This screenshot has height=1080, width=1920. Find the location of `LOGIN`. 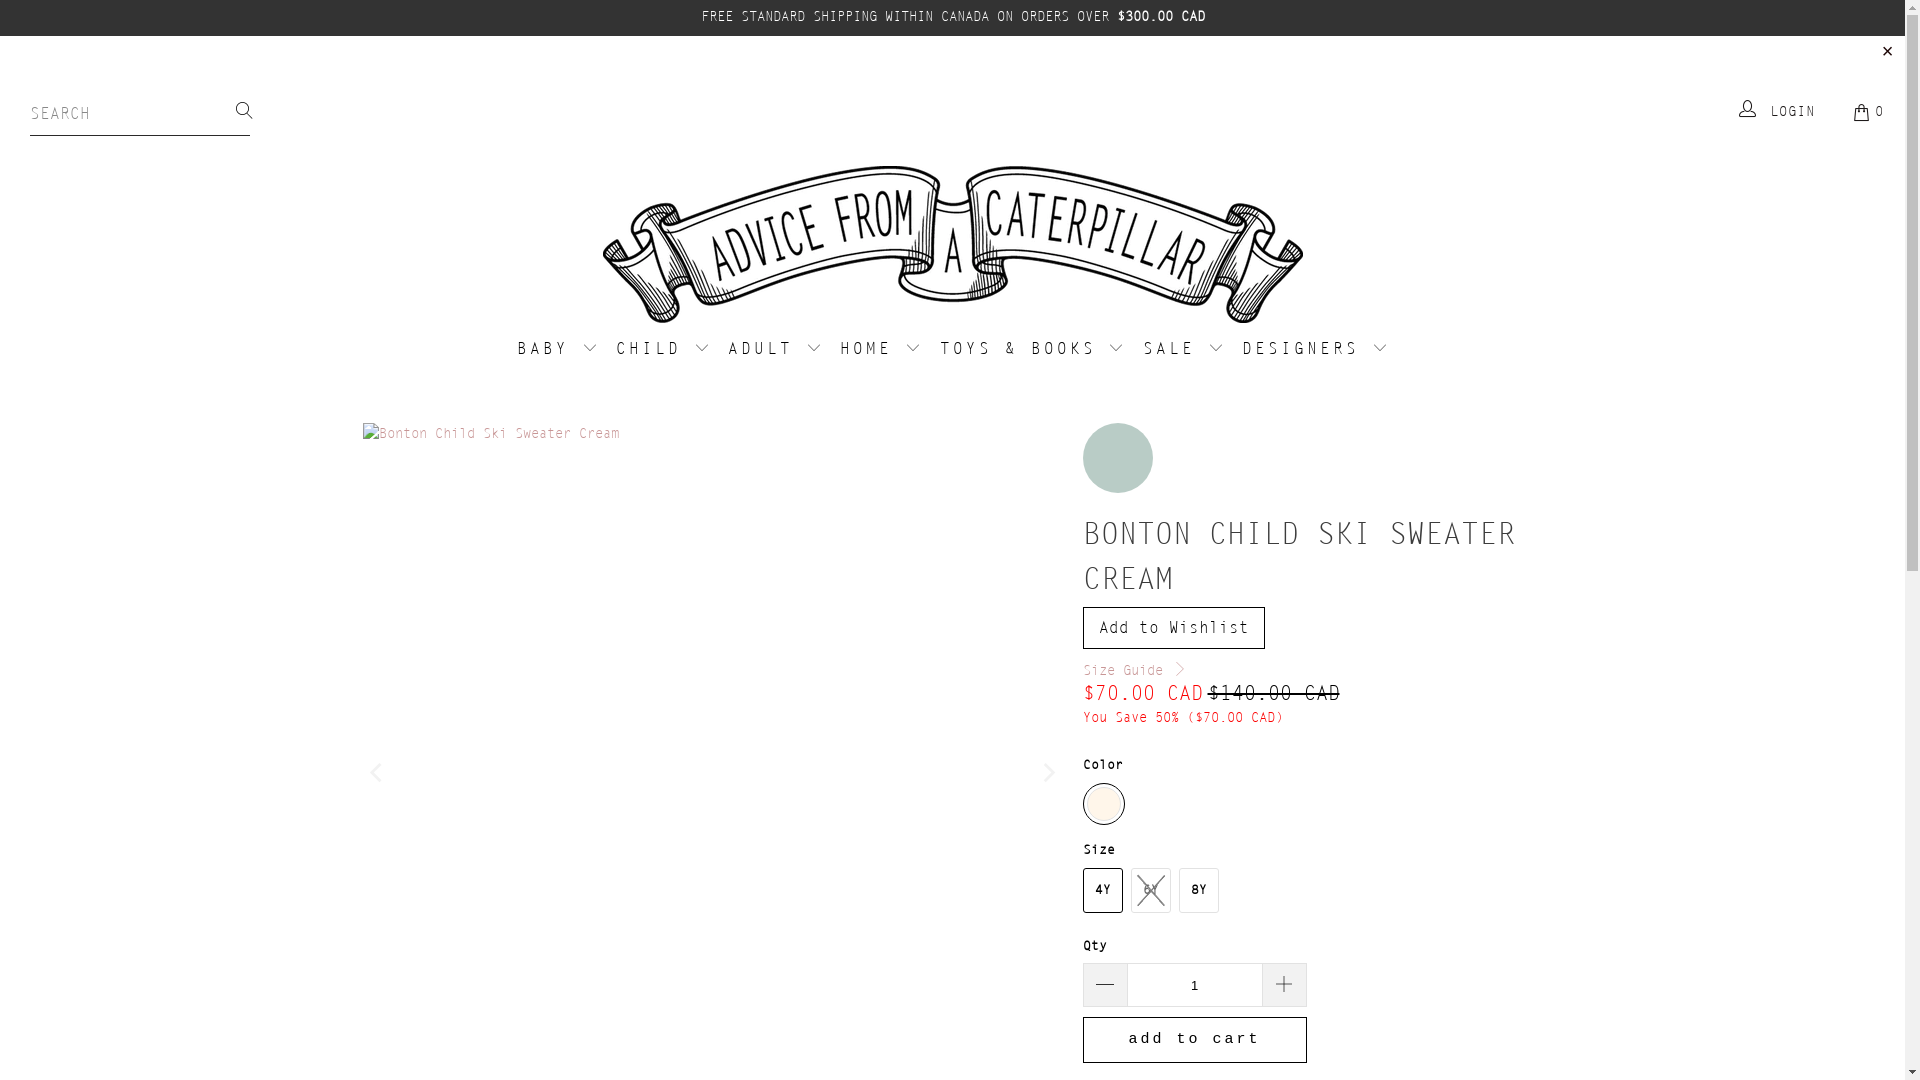

LOGIN is located at coordinates (1778, 112).